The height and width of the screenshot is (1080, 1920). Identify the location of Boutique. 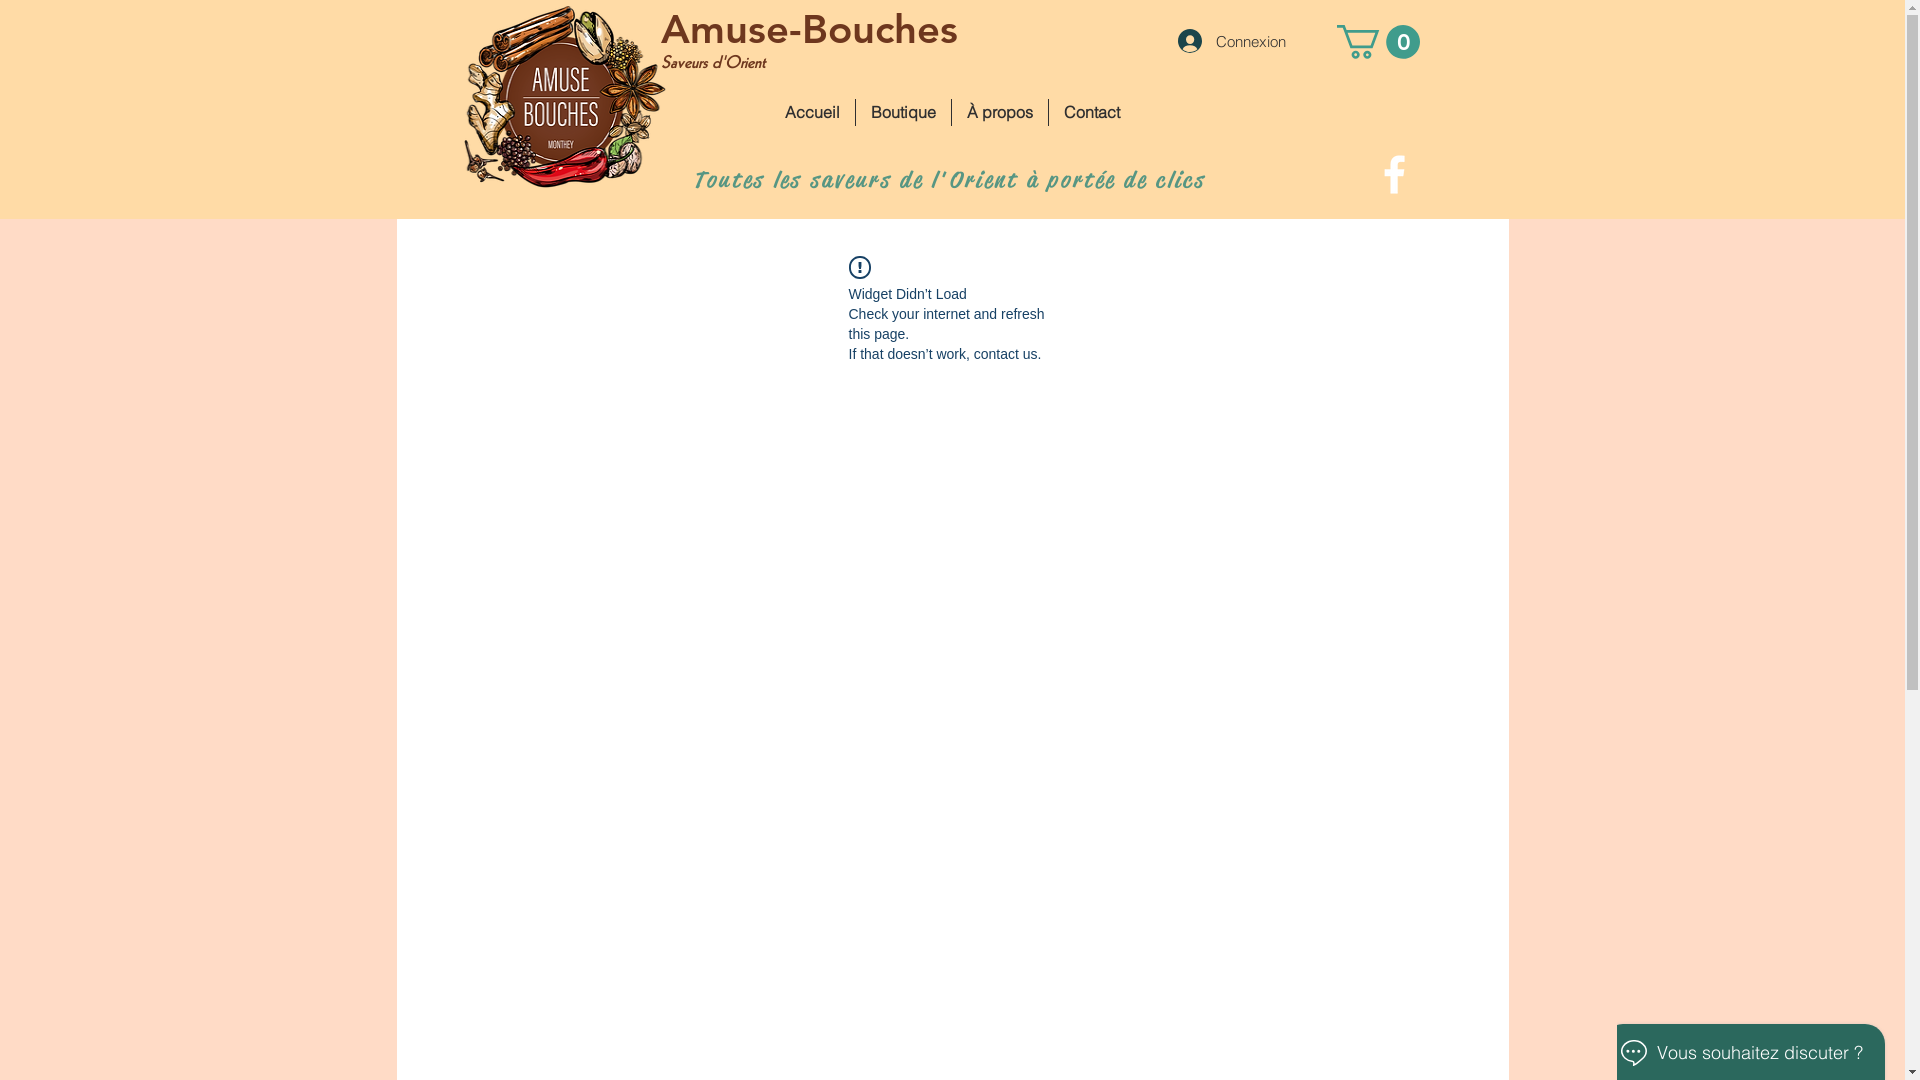
(904, 112).